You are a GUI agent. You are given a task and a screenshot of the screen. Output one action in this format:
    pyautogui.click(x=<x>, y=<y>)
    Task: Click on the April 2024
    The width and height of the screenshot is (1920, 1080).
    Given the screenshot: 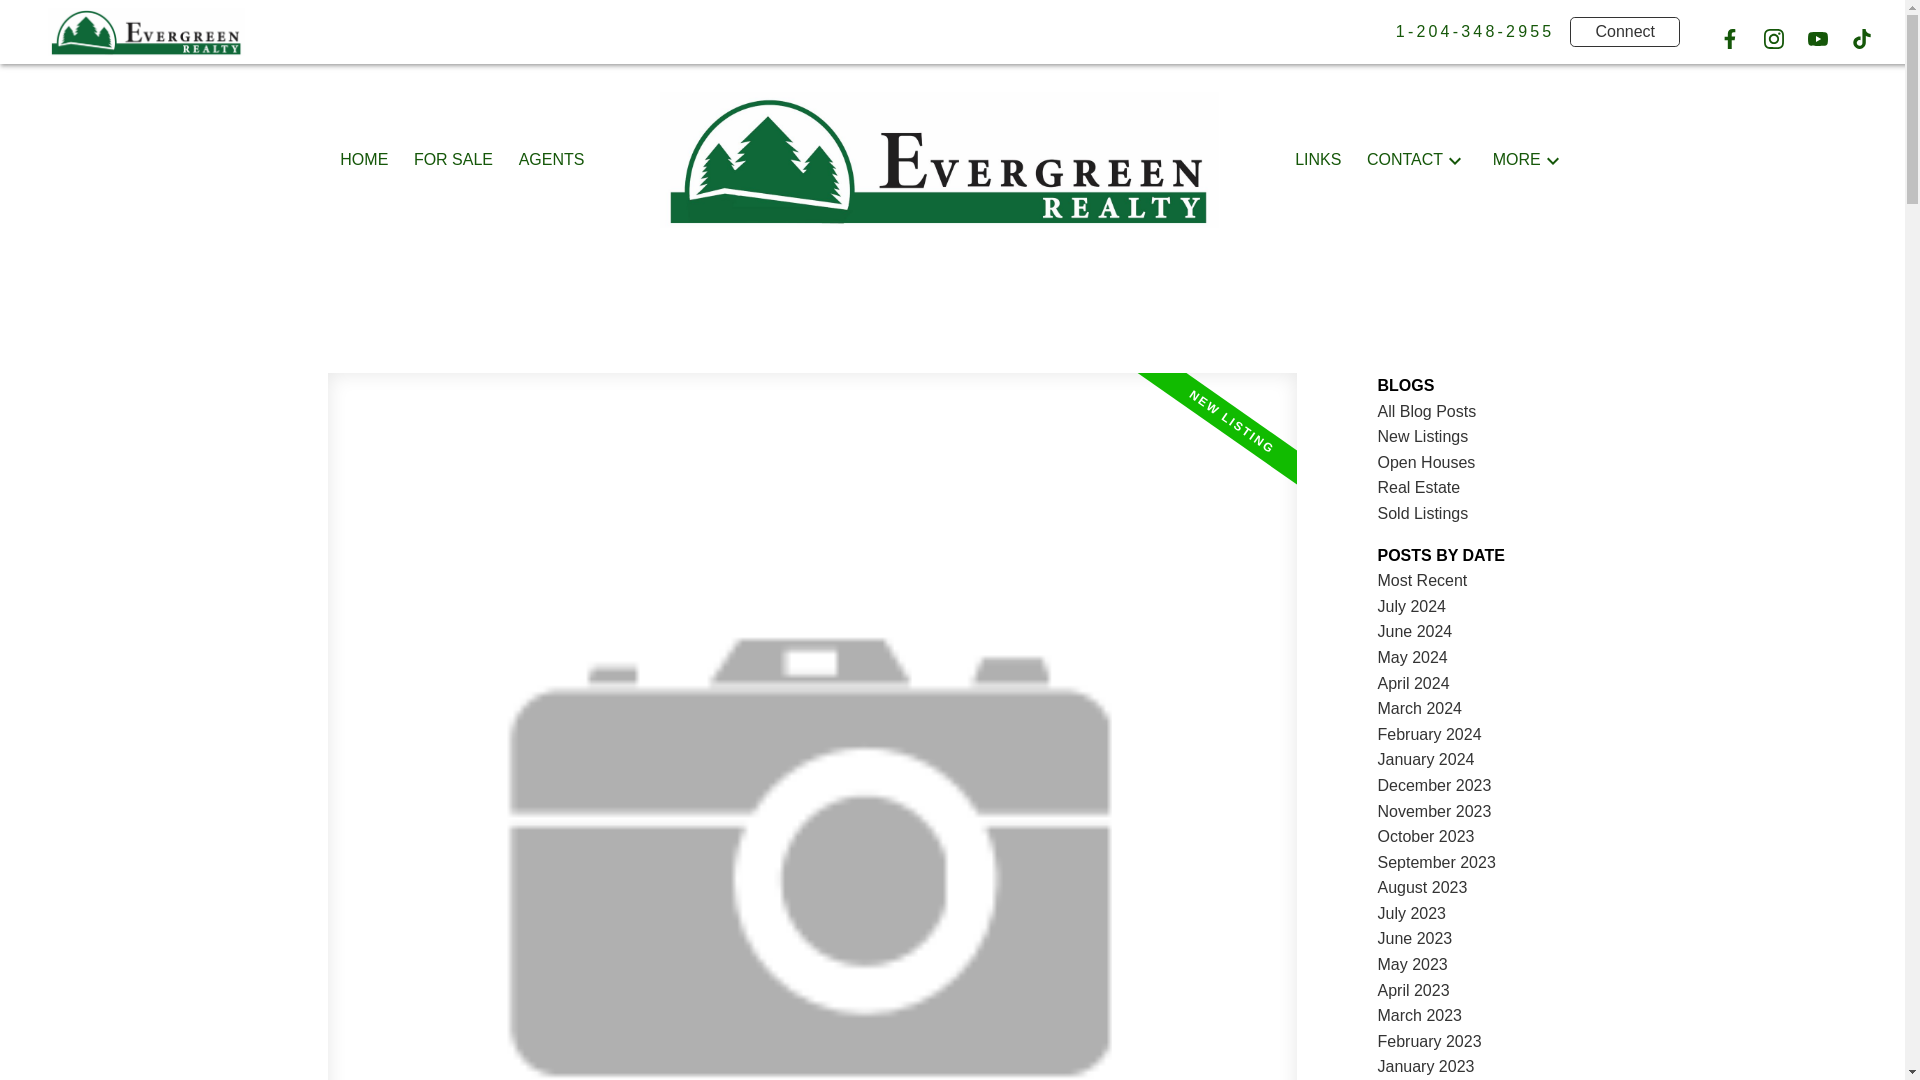 What is the action you would take?
    pyautogui.click(x=1414, y=684)
    